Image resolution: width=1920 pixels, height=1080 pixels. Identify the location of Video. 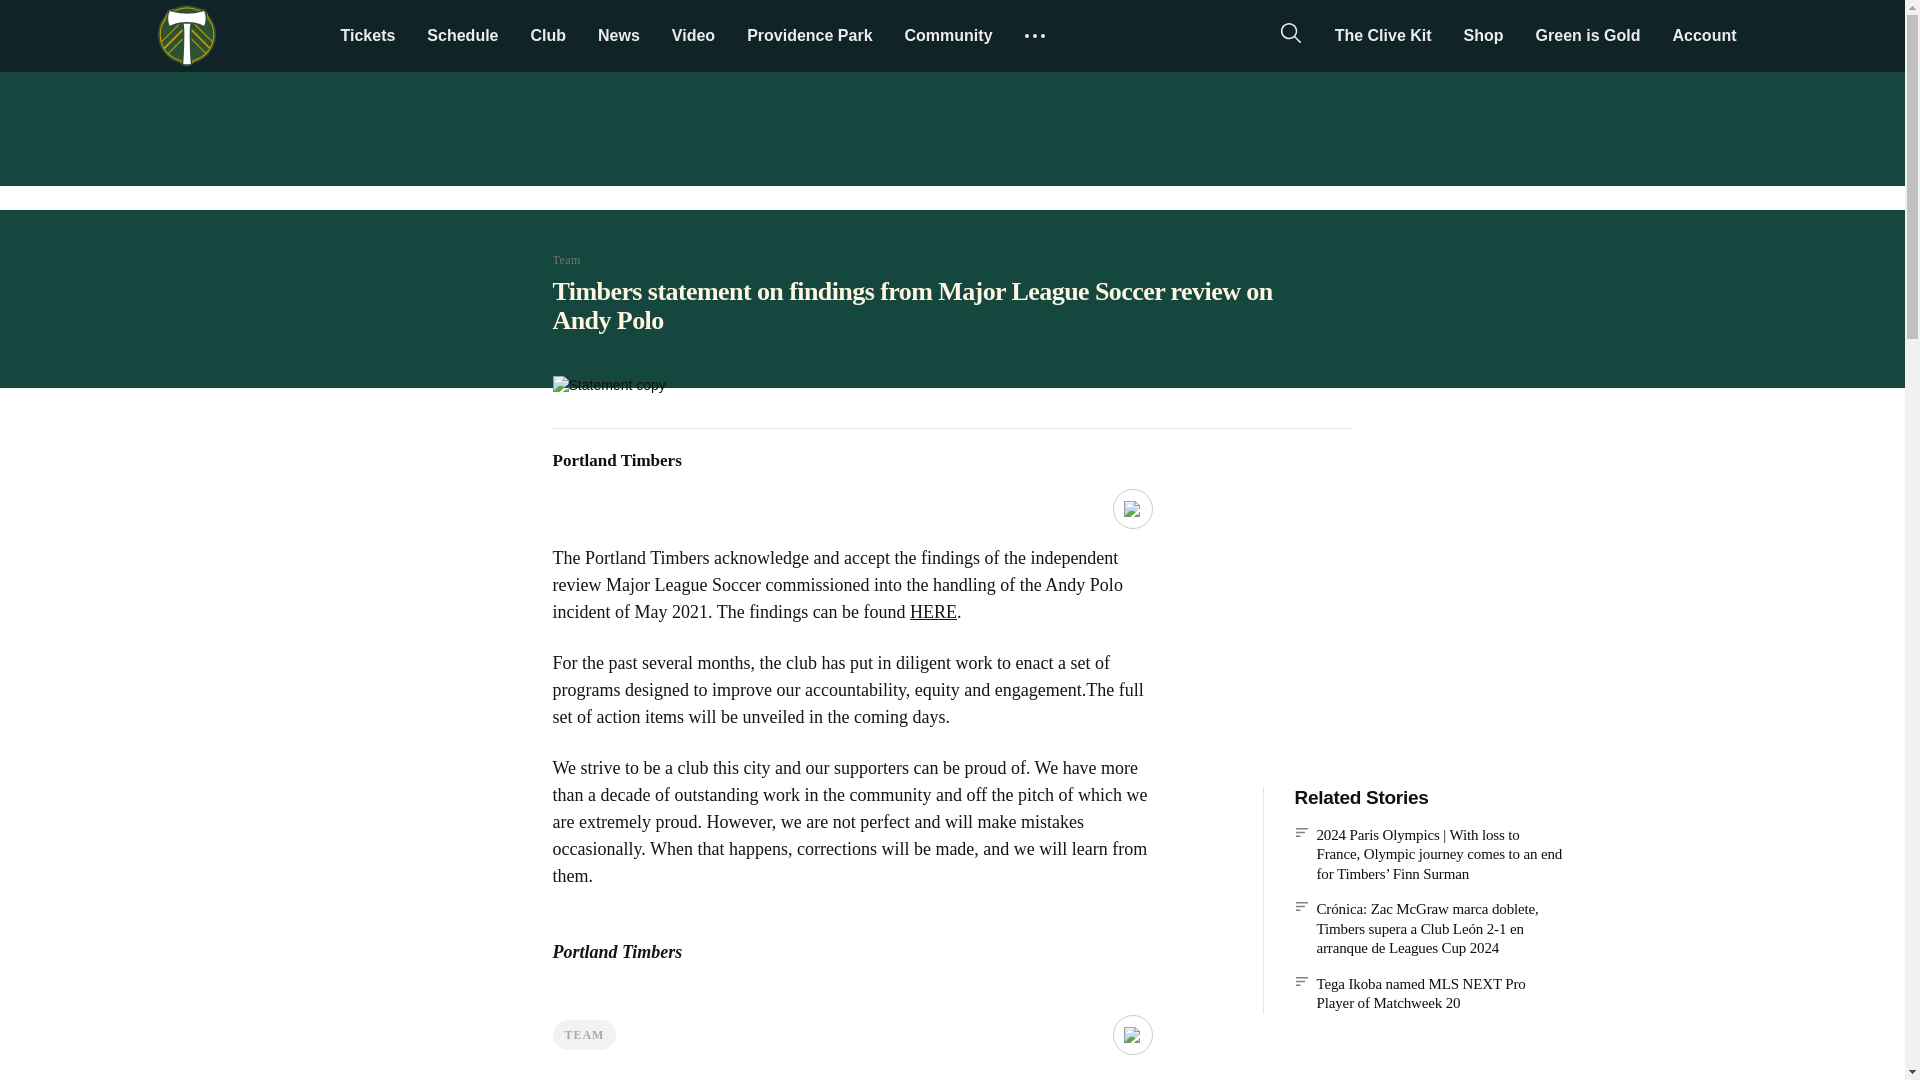
(694, 35).